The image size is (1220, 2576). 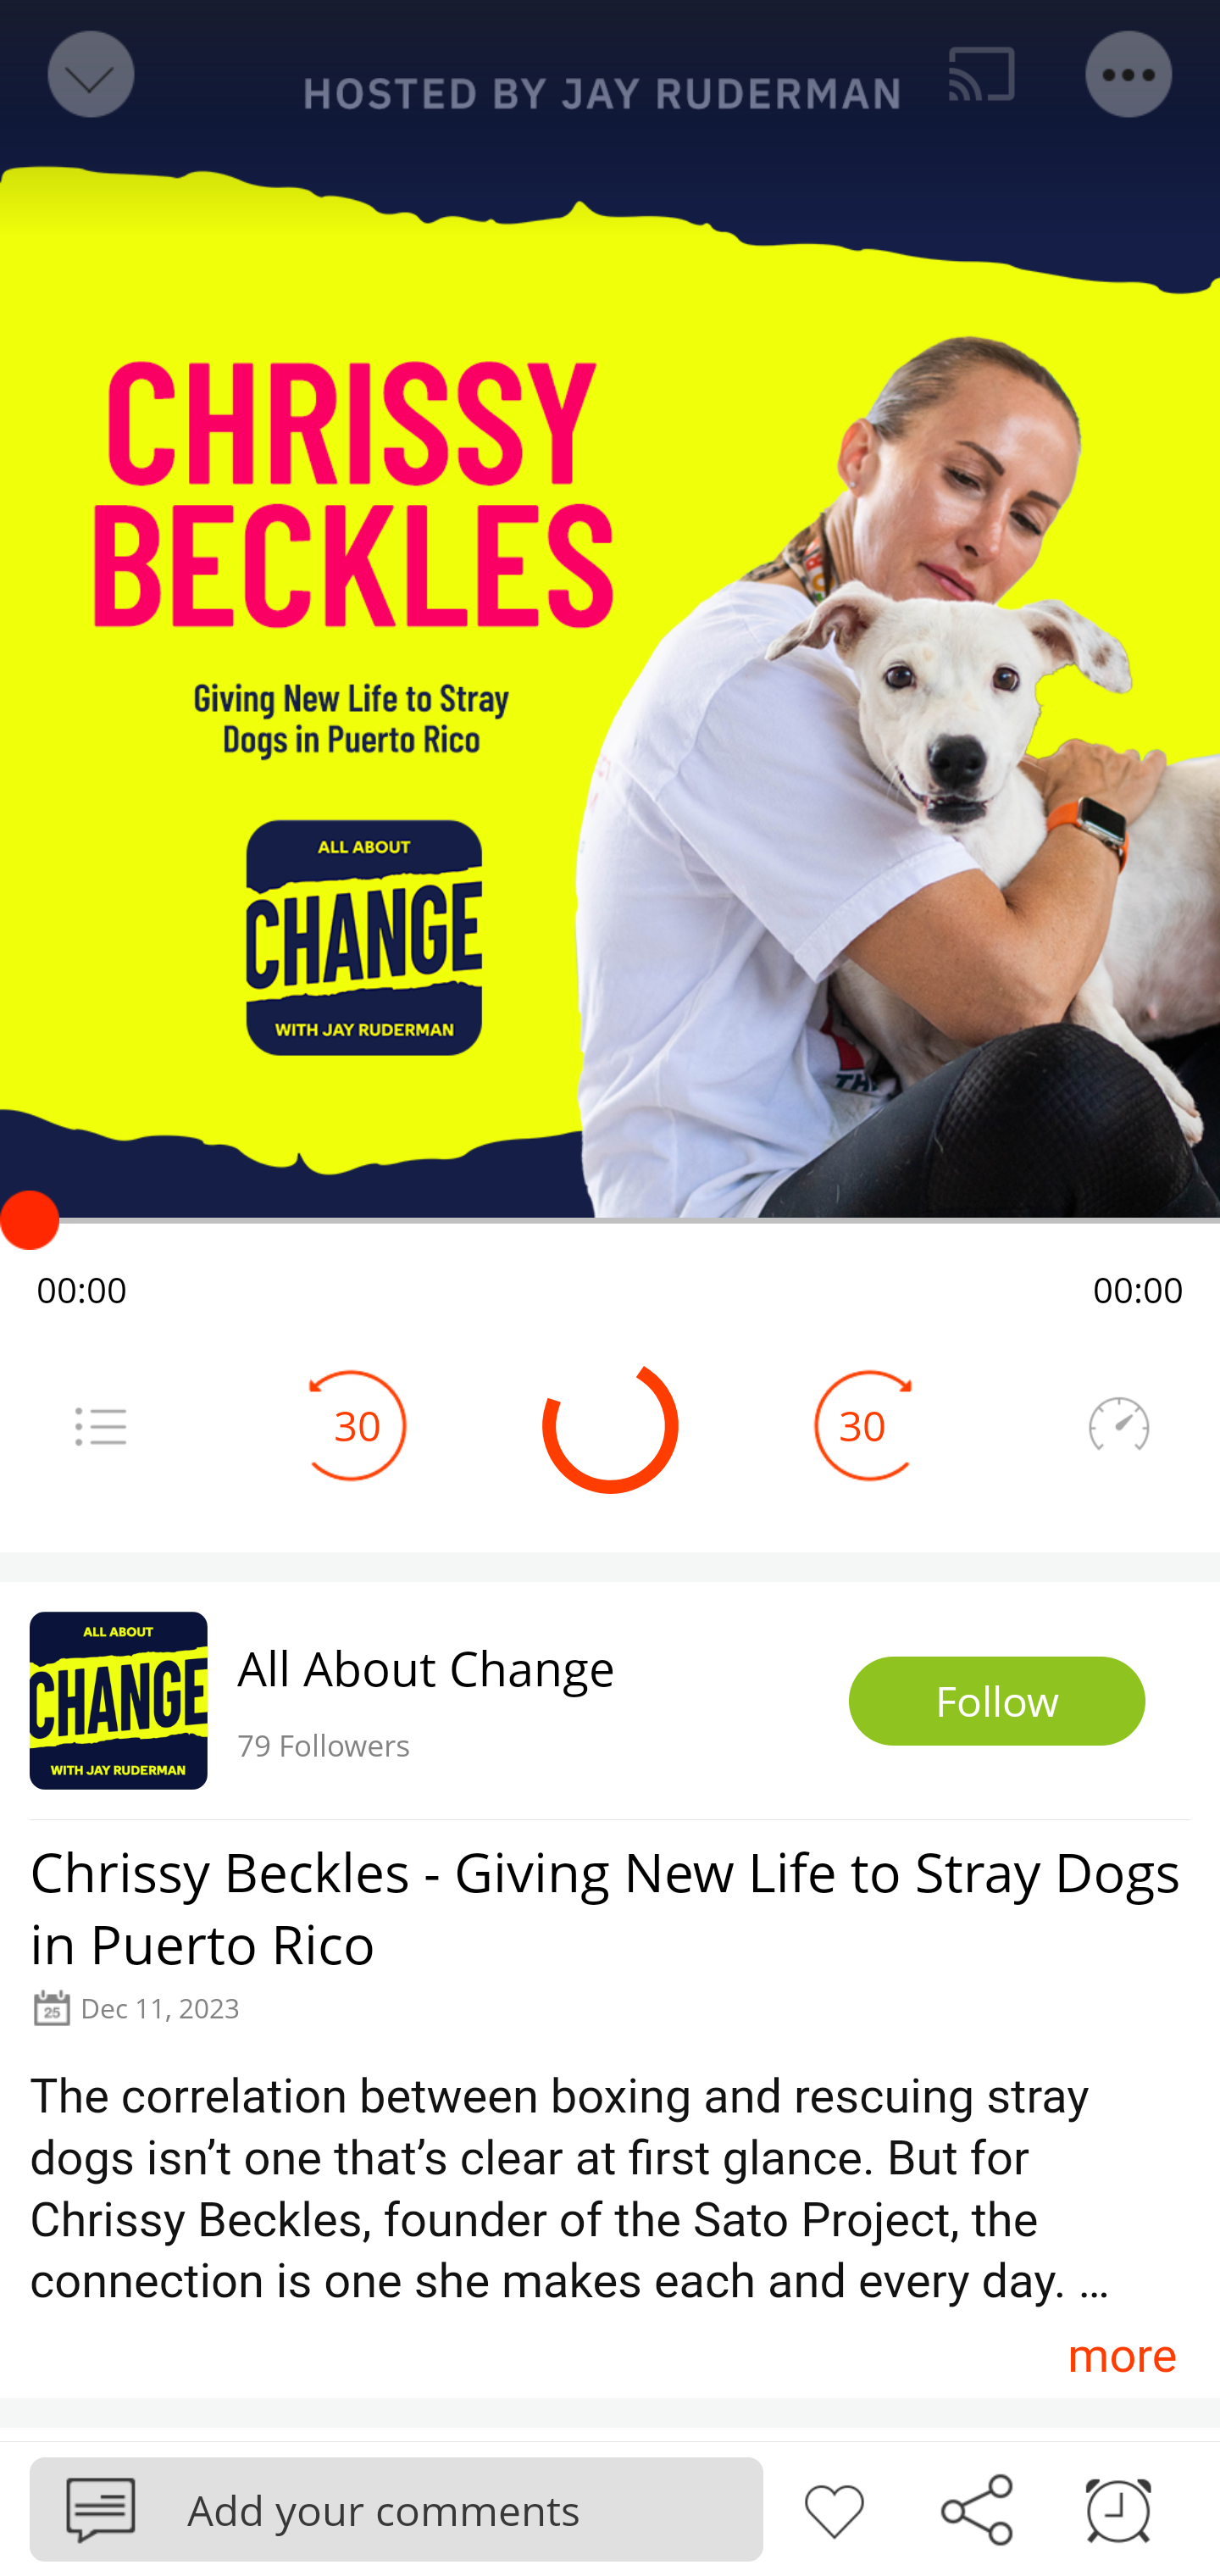 I want to click on Cast. Disconnected, so click(x=982, y=75).